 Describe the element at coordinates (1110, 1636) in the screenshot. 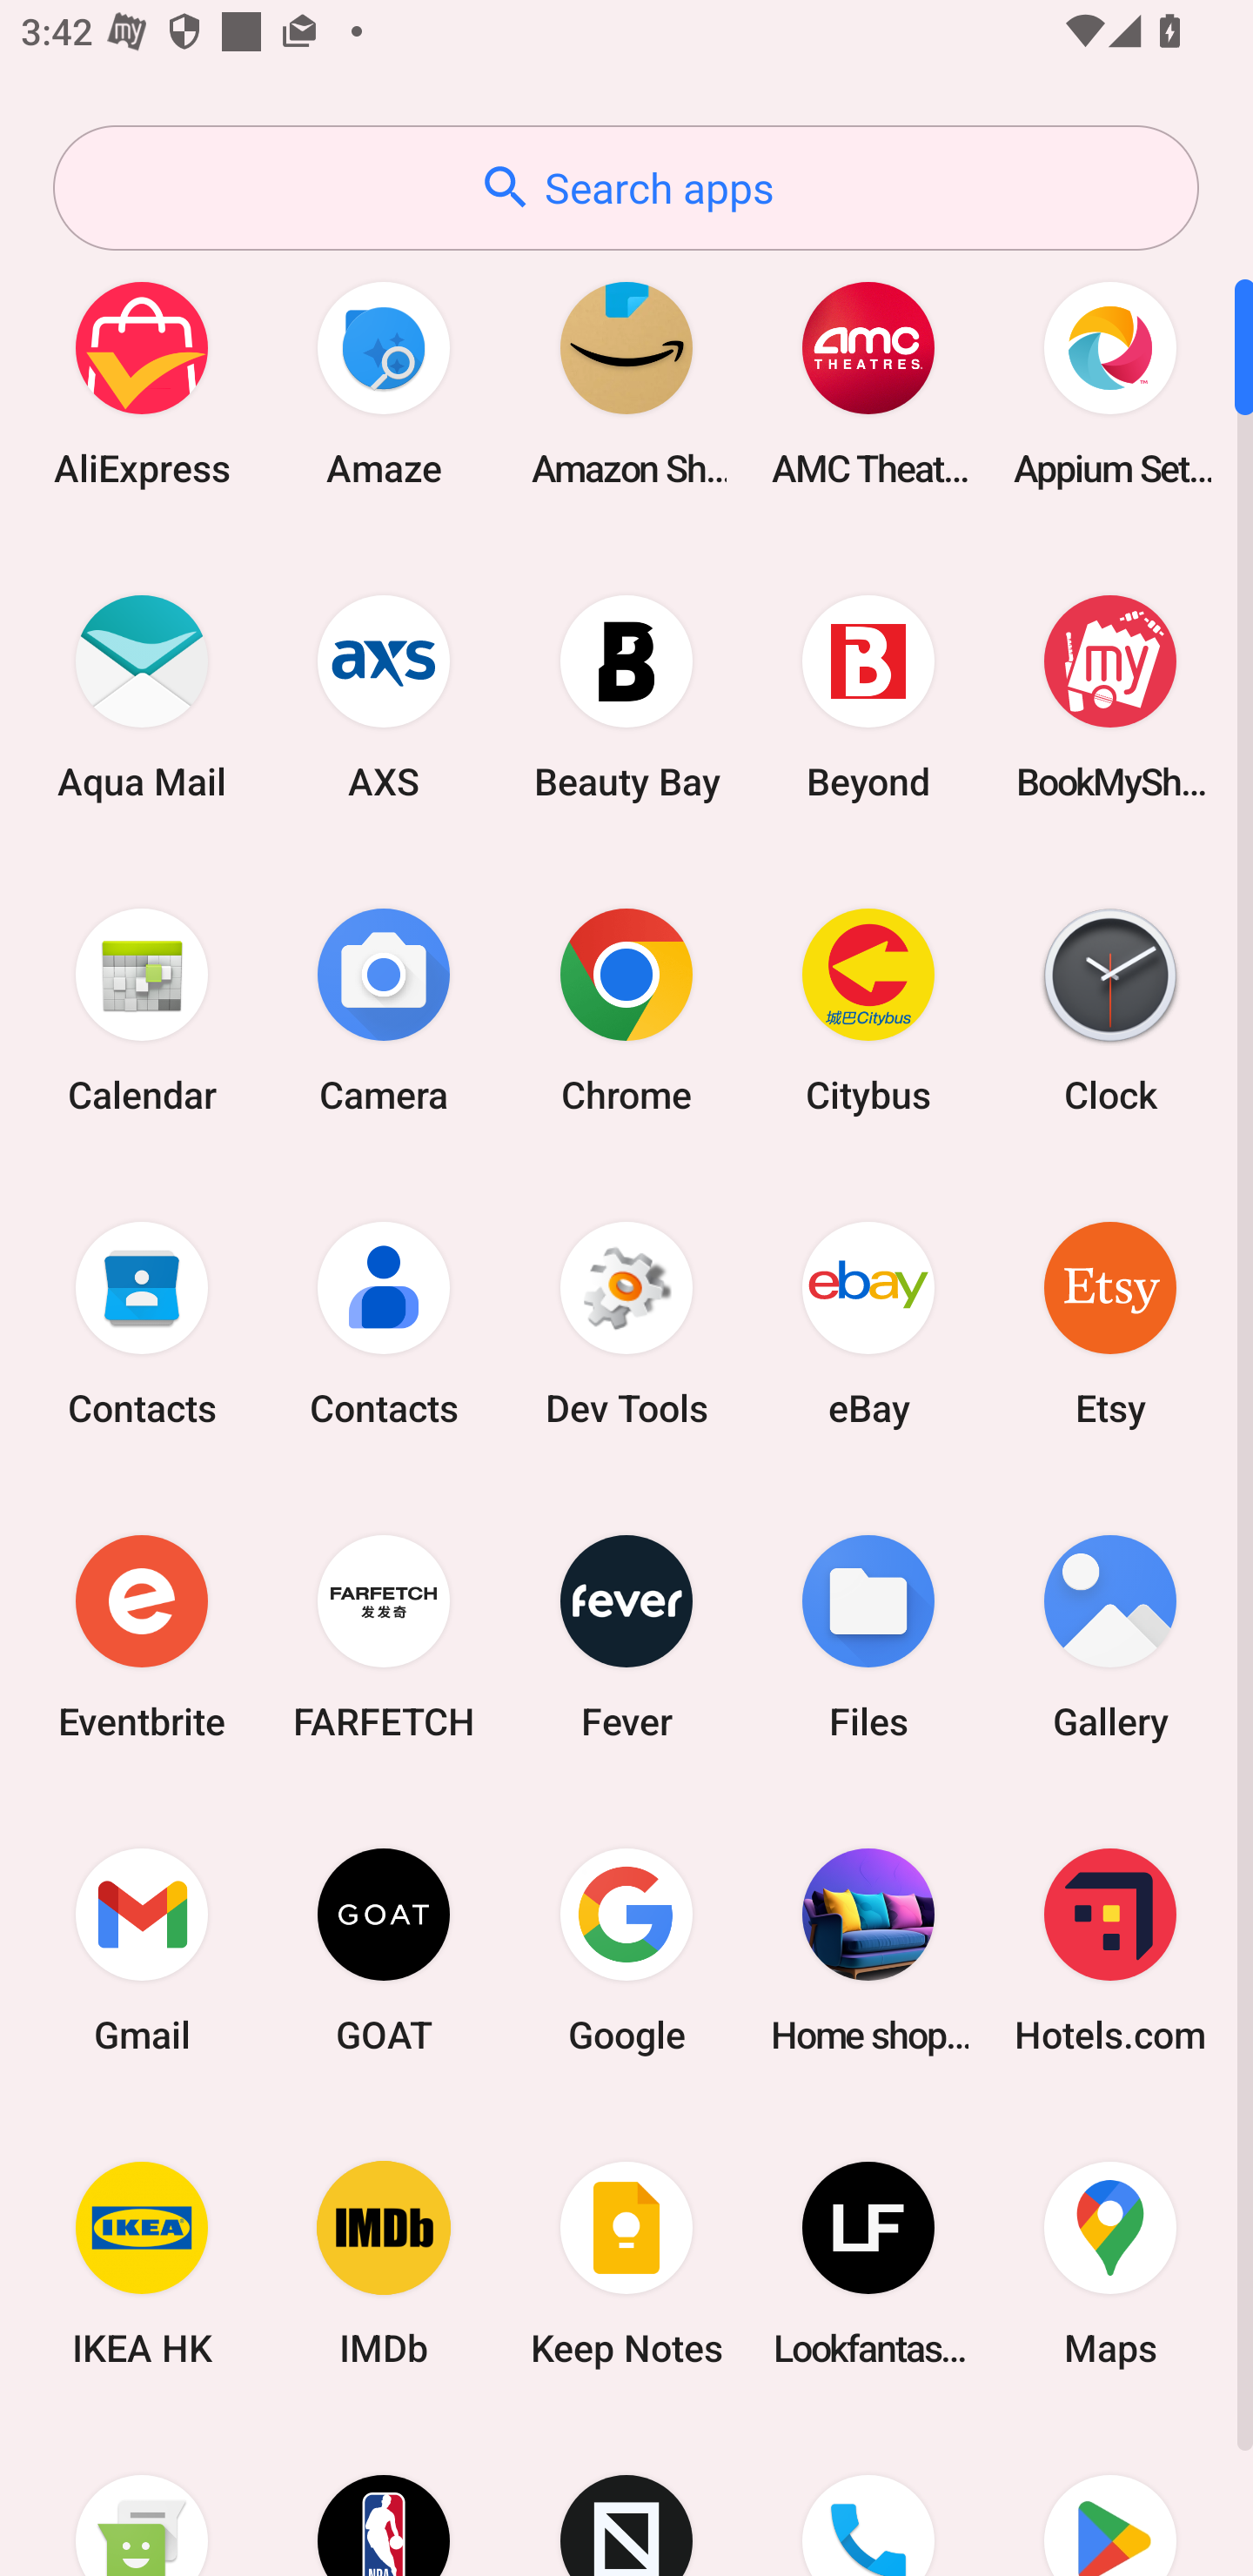

I see `Gallery` at that location.